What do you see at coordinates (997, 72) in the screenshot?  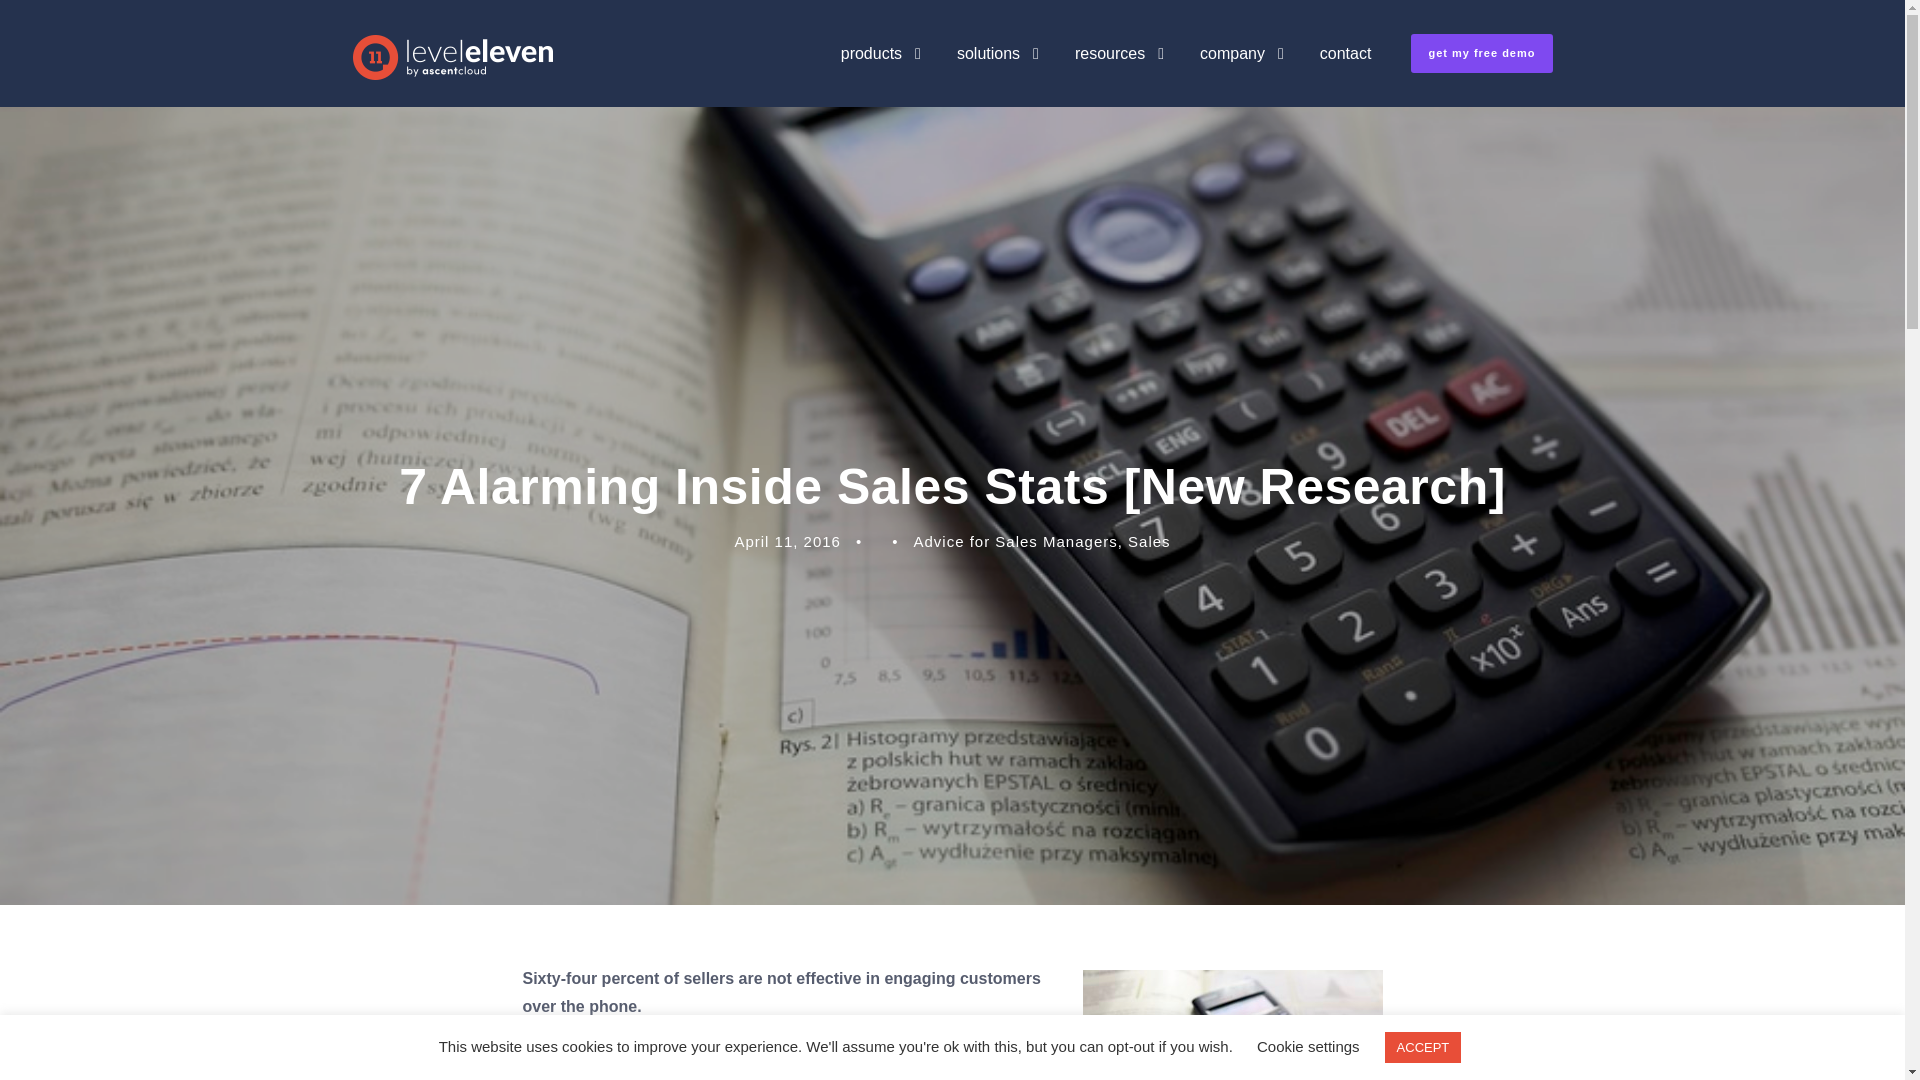 I see `solutions` at bounding box center [997, 72].